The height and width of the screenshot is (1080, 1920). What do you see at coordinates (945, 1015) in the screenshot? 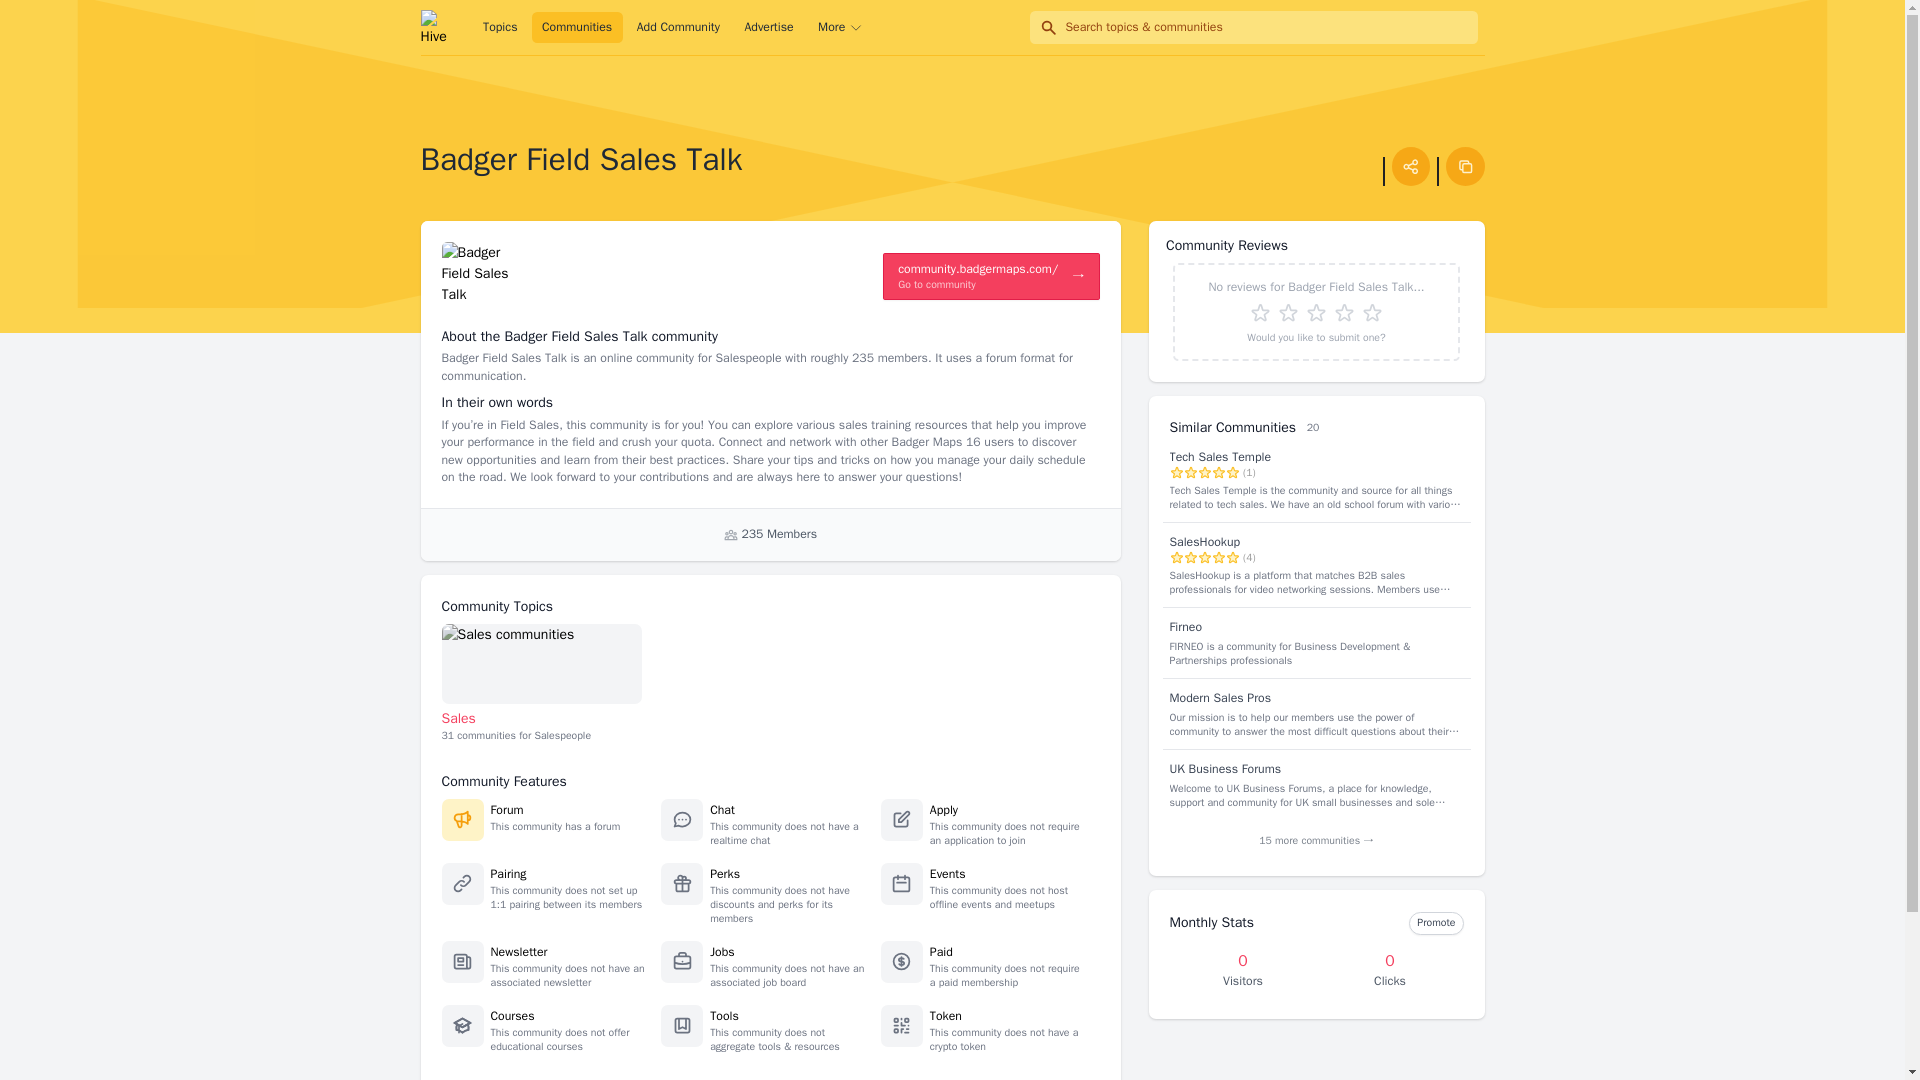
I see `Token` at bounding box center [945, 1015].